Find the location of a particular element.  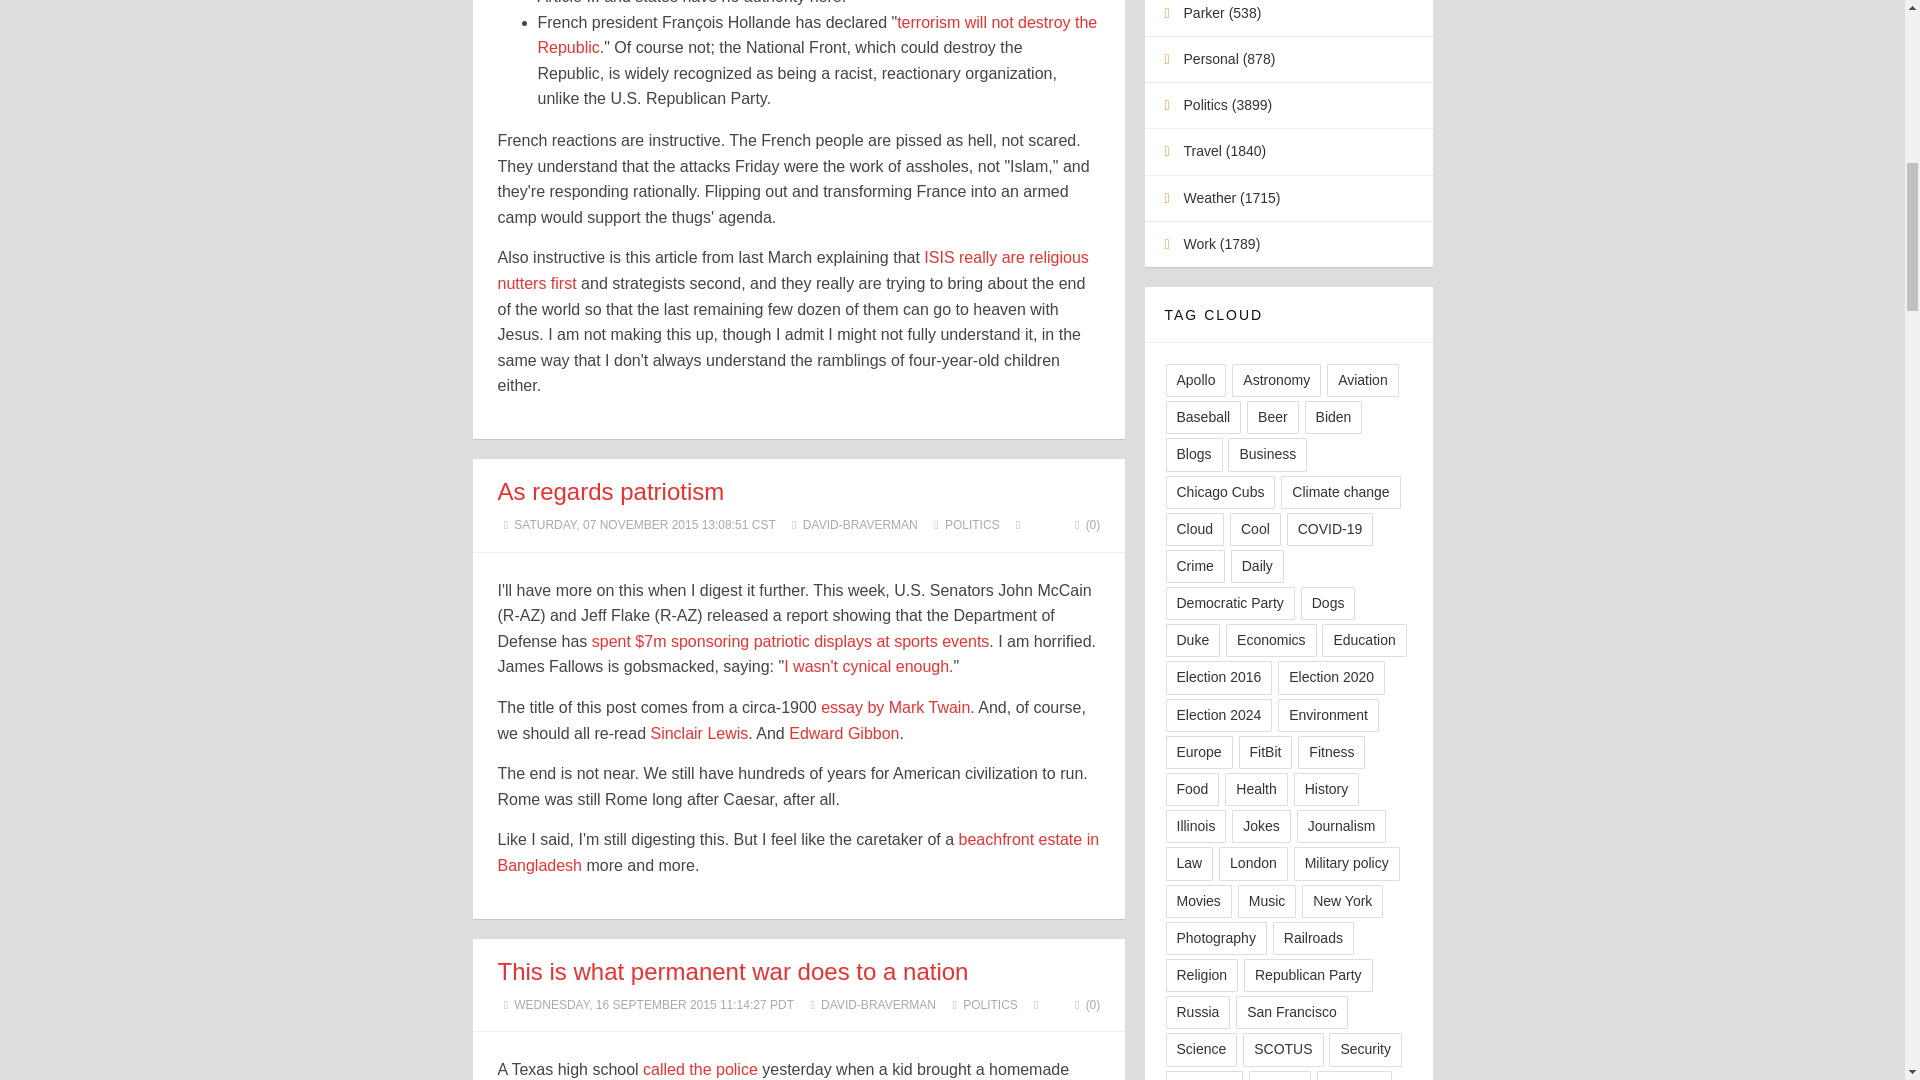

essay by Mark Twain is located at coordinates (895, 707).